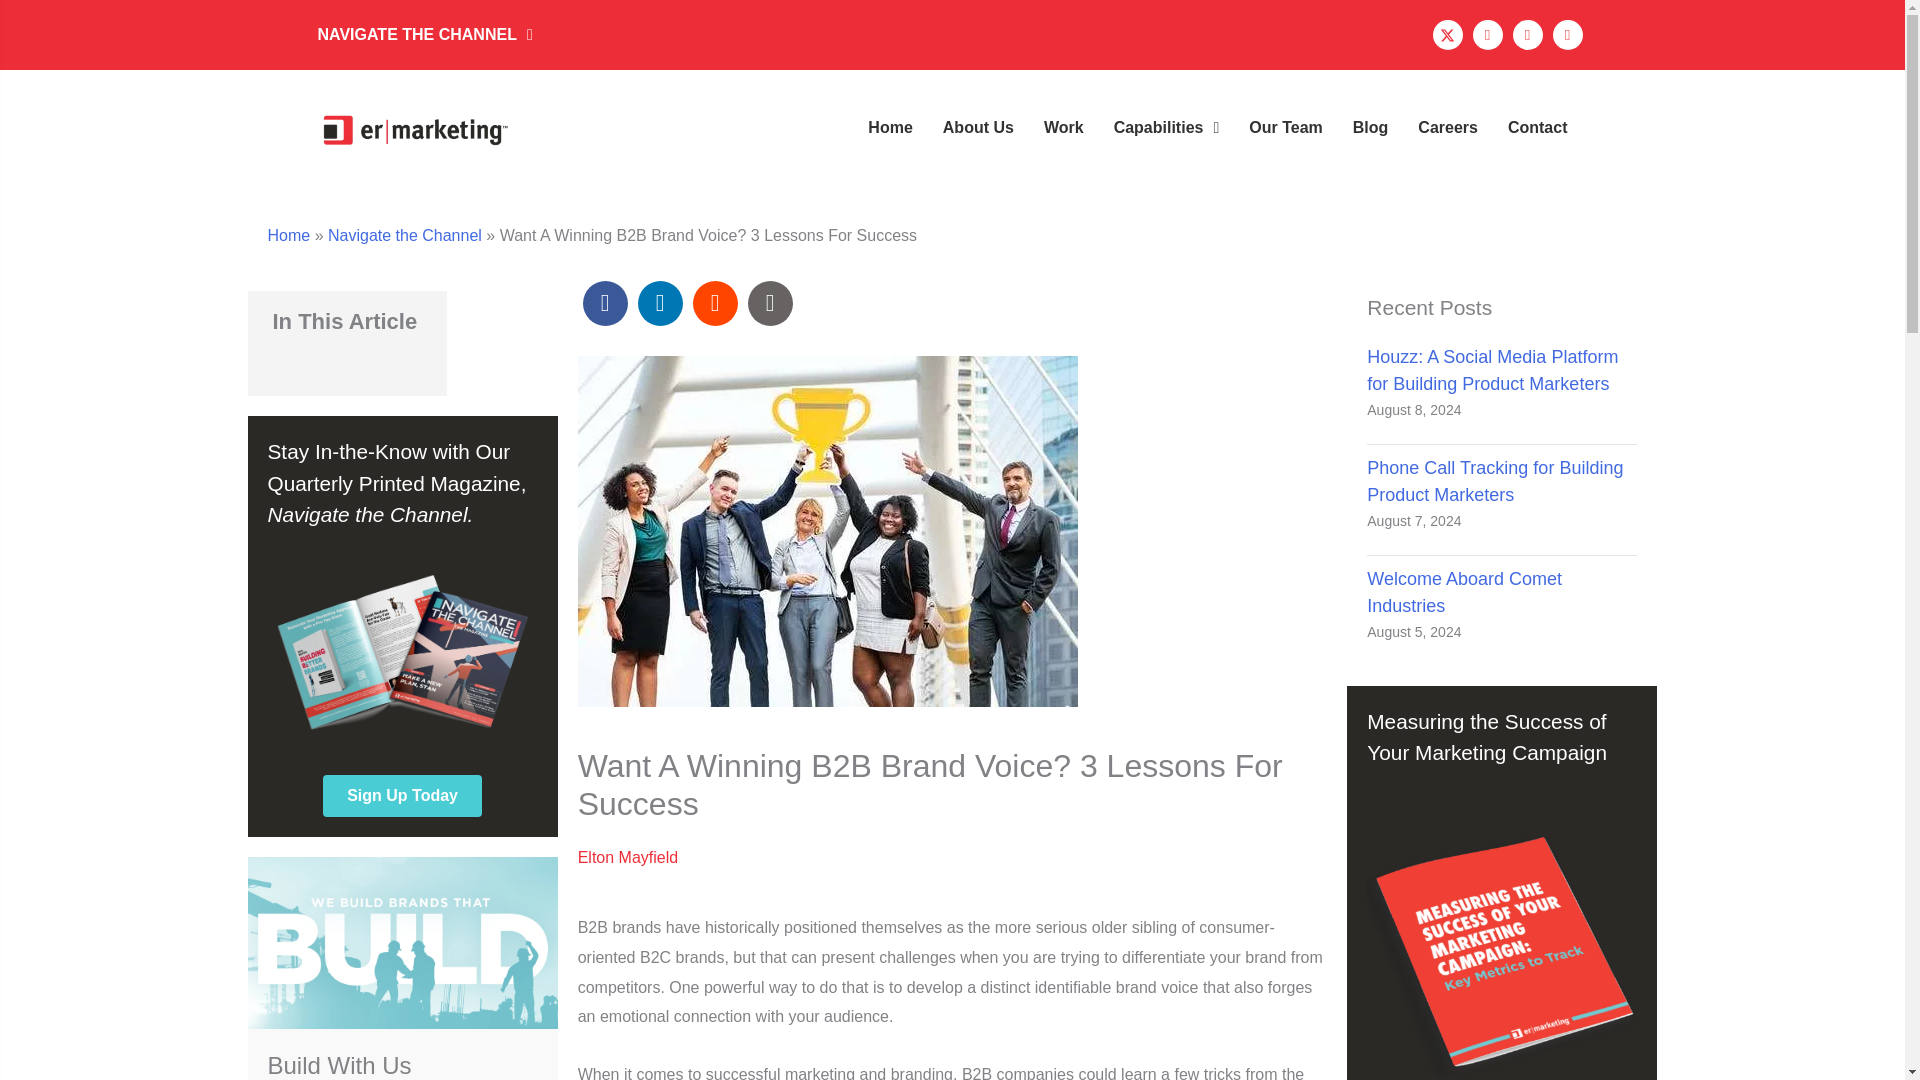 The width and height of the screenshot is (1920, 1080). I want to click on Facebook, so click(1526, 34).